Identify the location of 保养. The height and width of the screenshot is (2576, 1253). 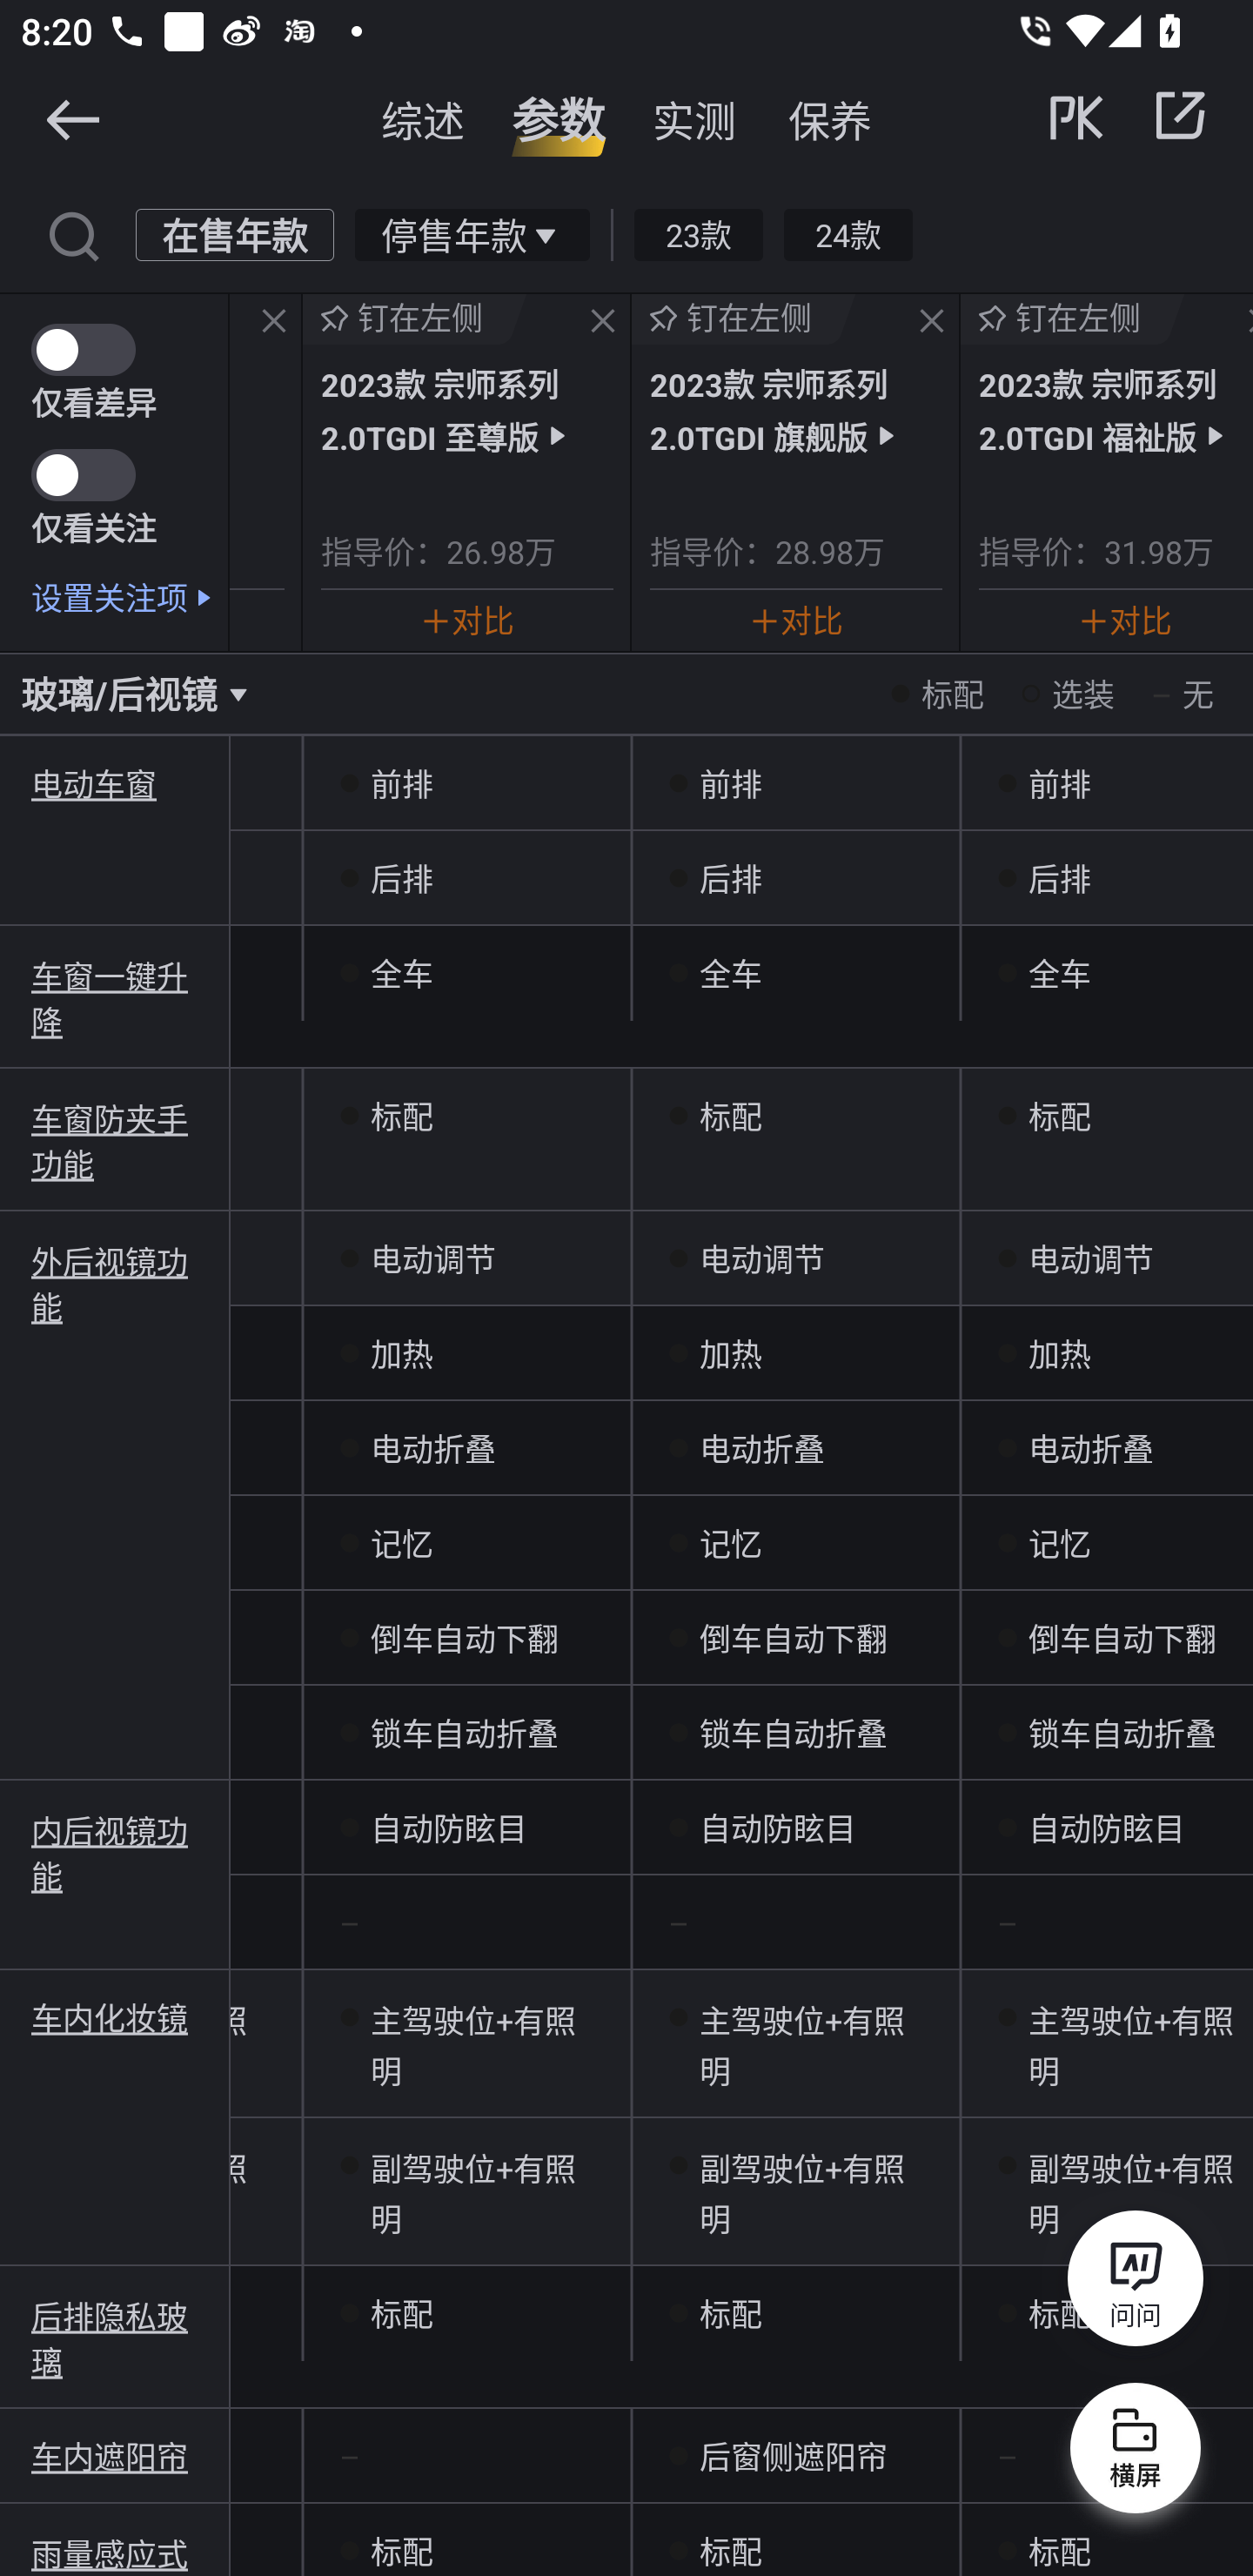
(830, 119).